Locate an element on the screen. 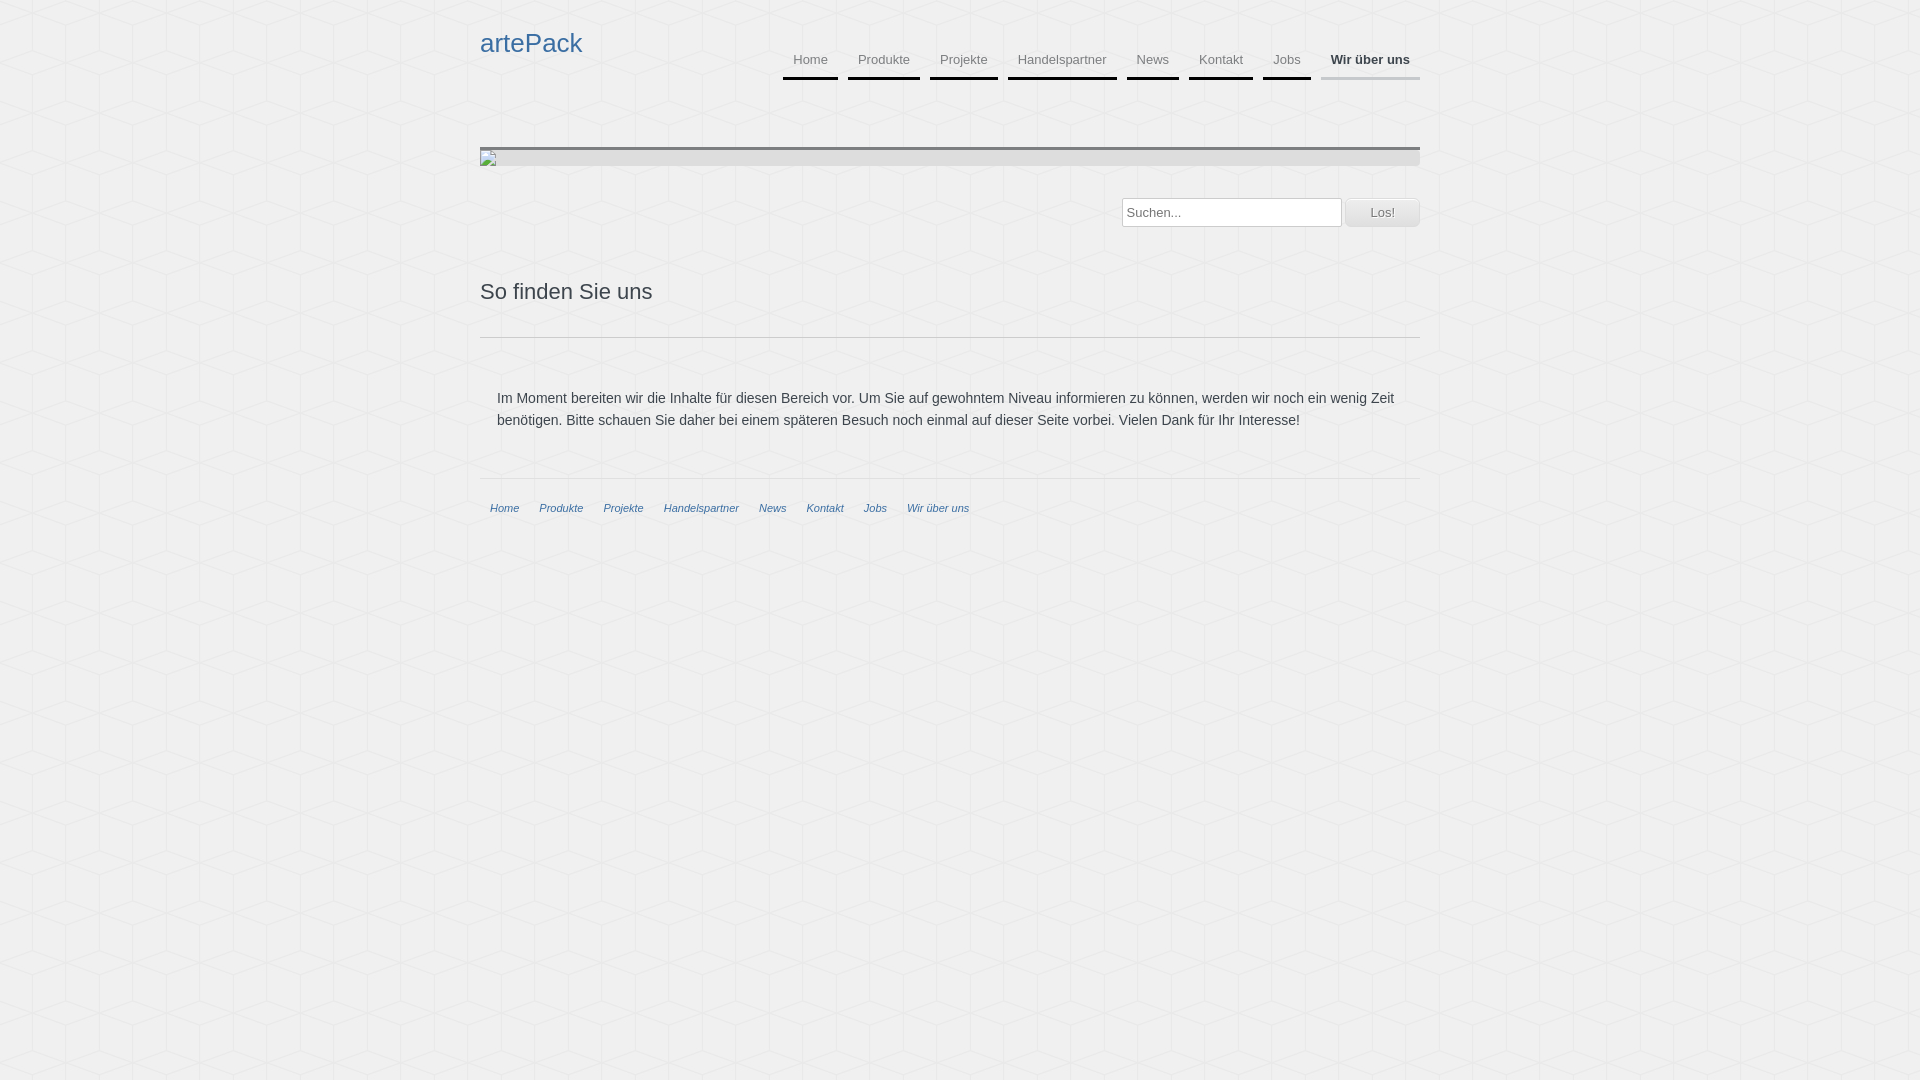  artePack is located at coordinates (590, 42).